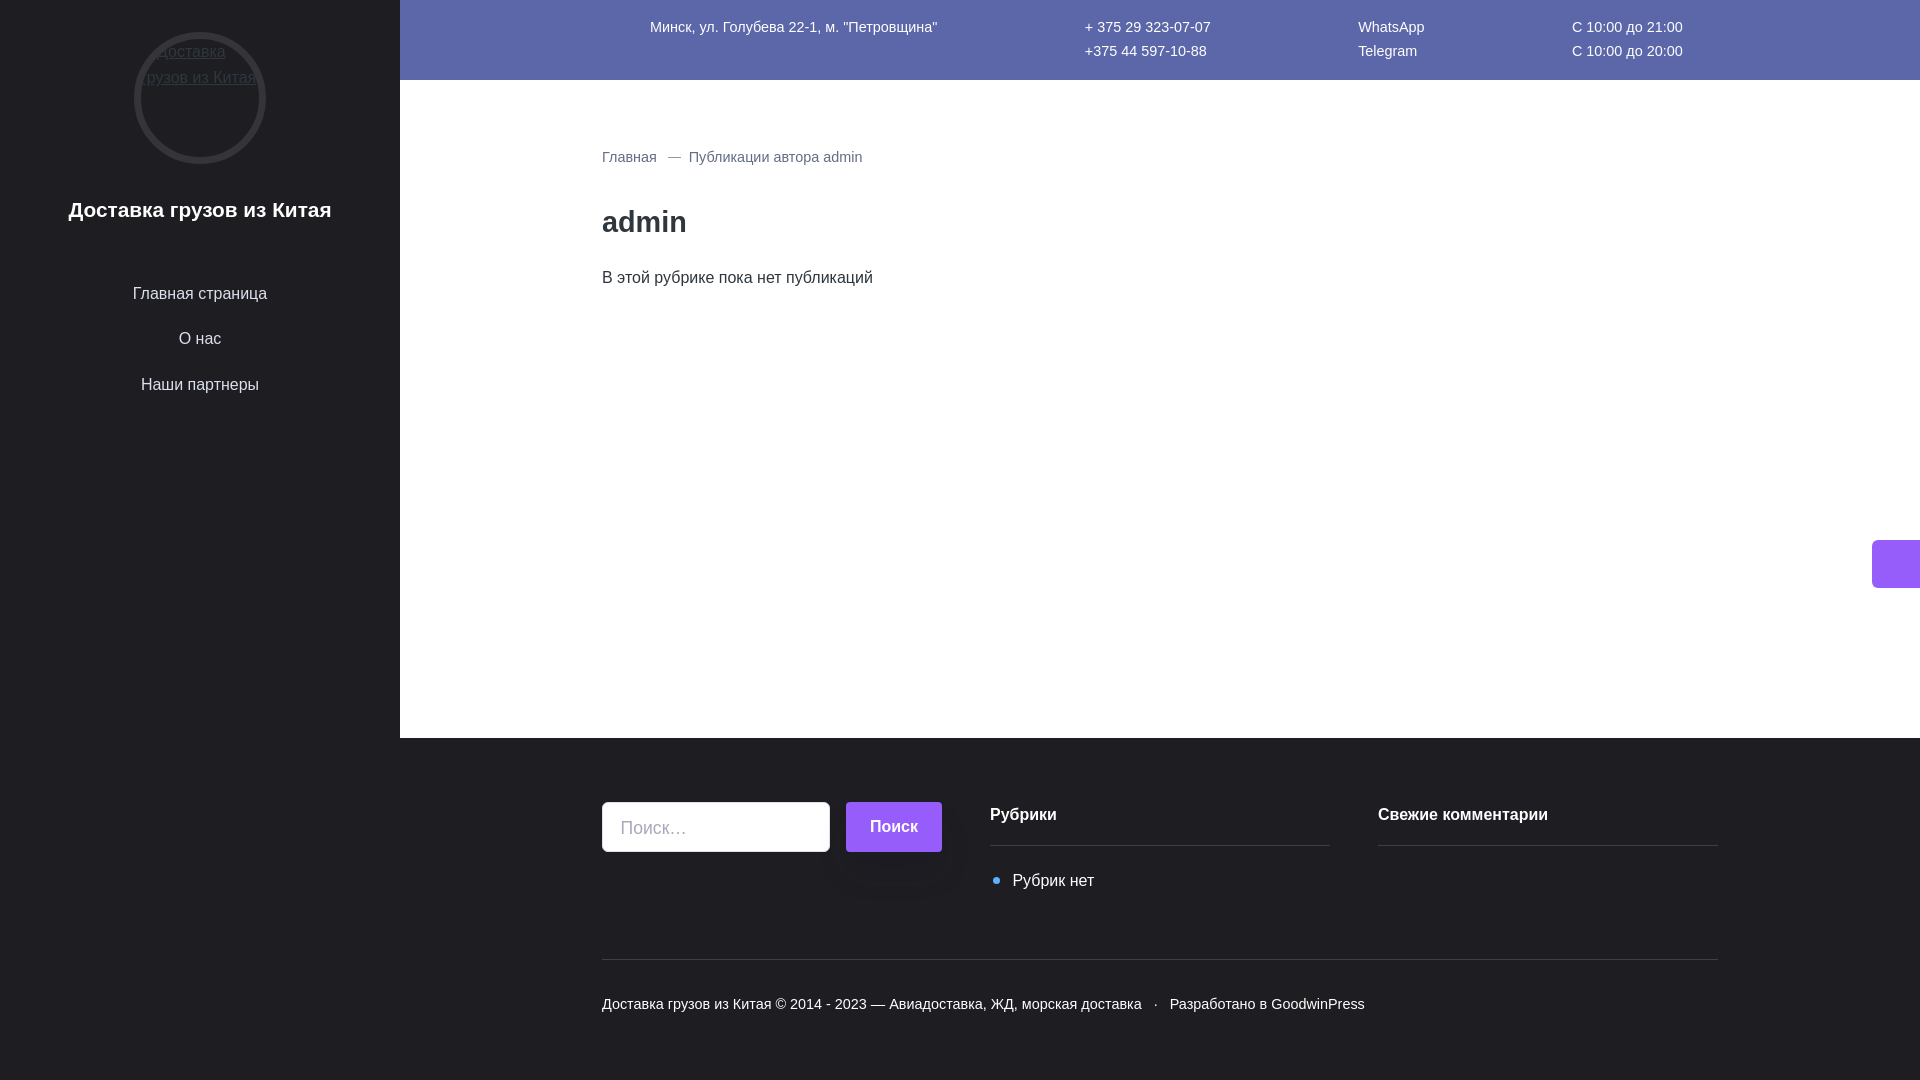 The height and width of the screenshot is (1080, 1920). Describe the element at coordinates (1391, 28) in the screenshot. I see `WhatsApp` at that location.